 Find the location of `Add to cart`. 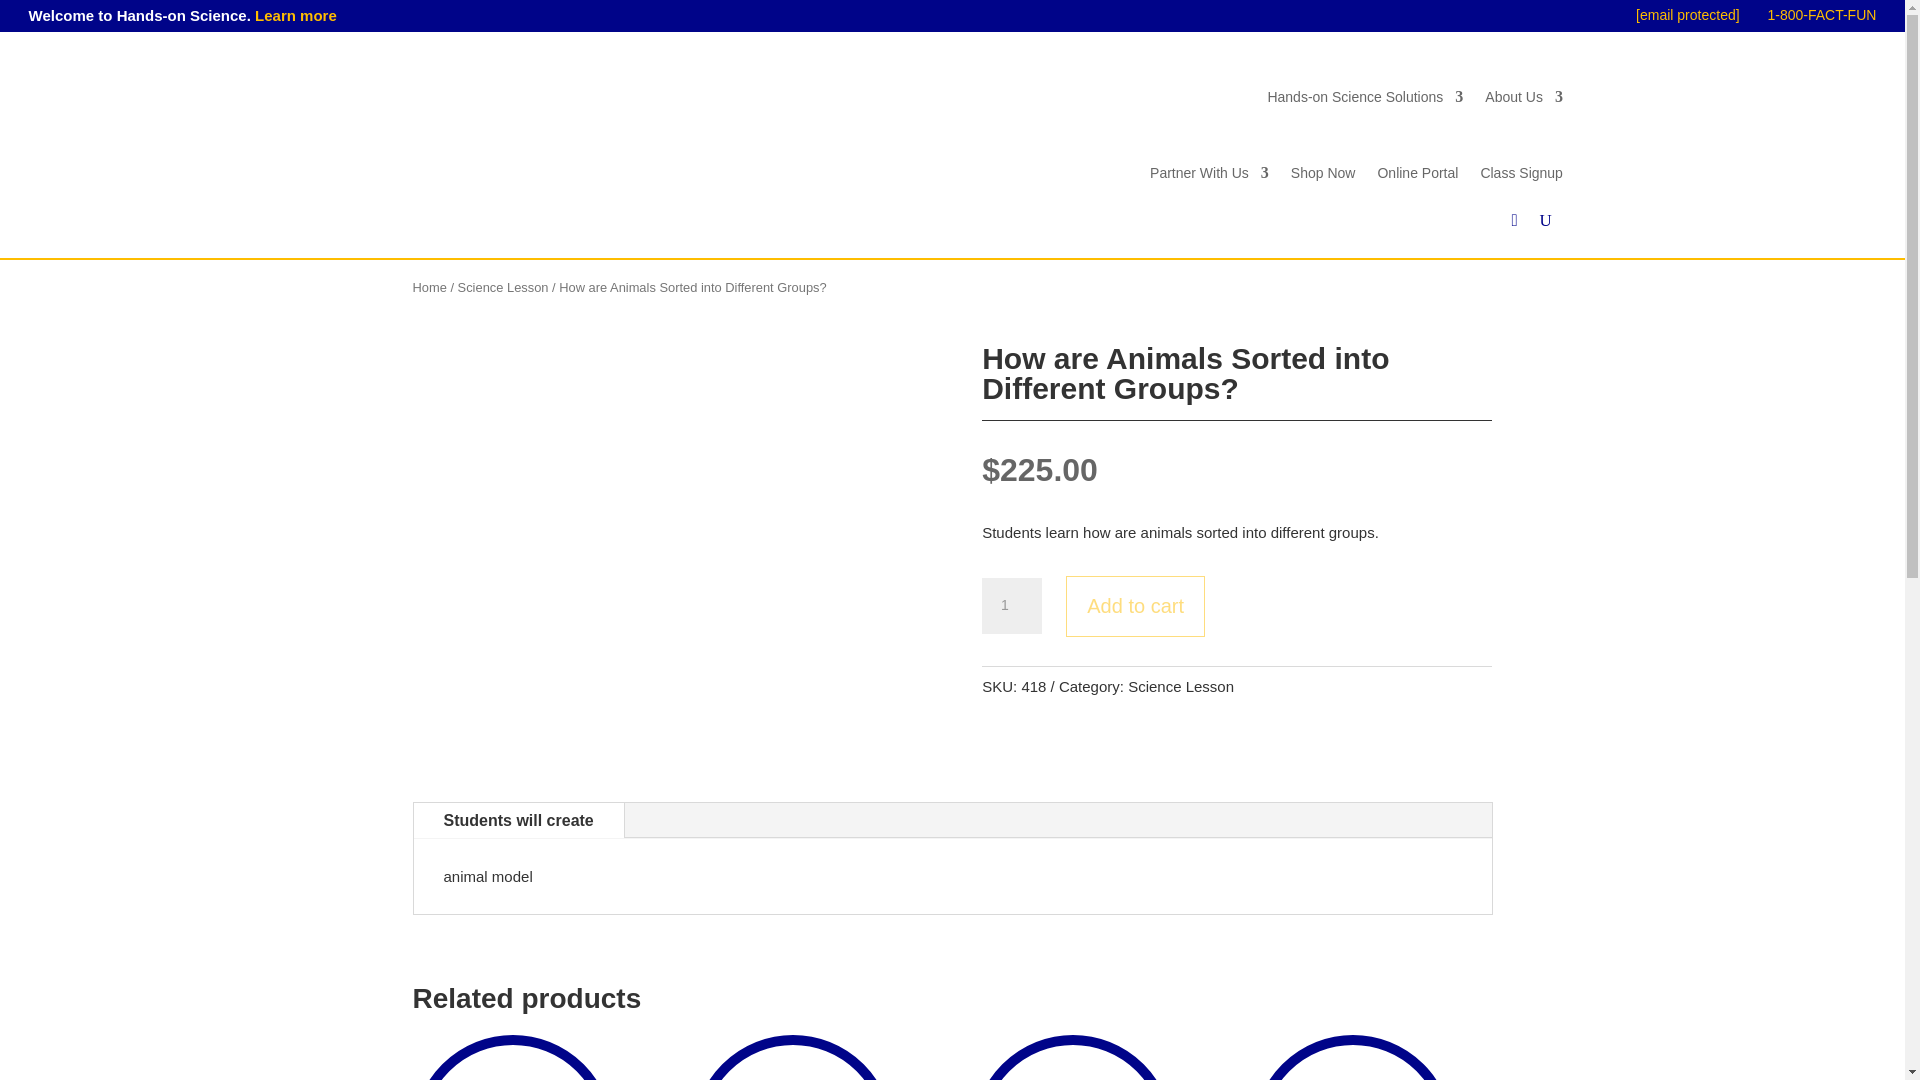

Add to cart is located at coordinates (1135, 606).